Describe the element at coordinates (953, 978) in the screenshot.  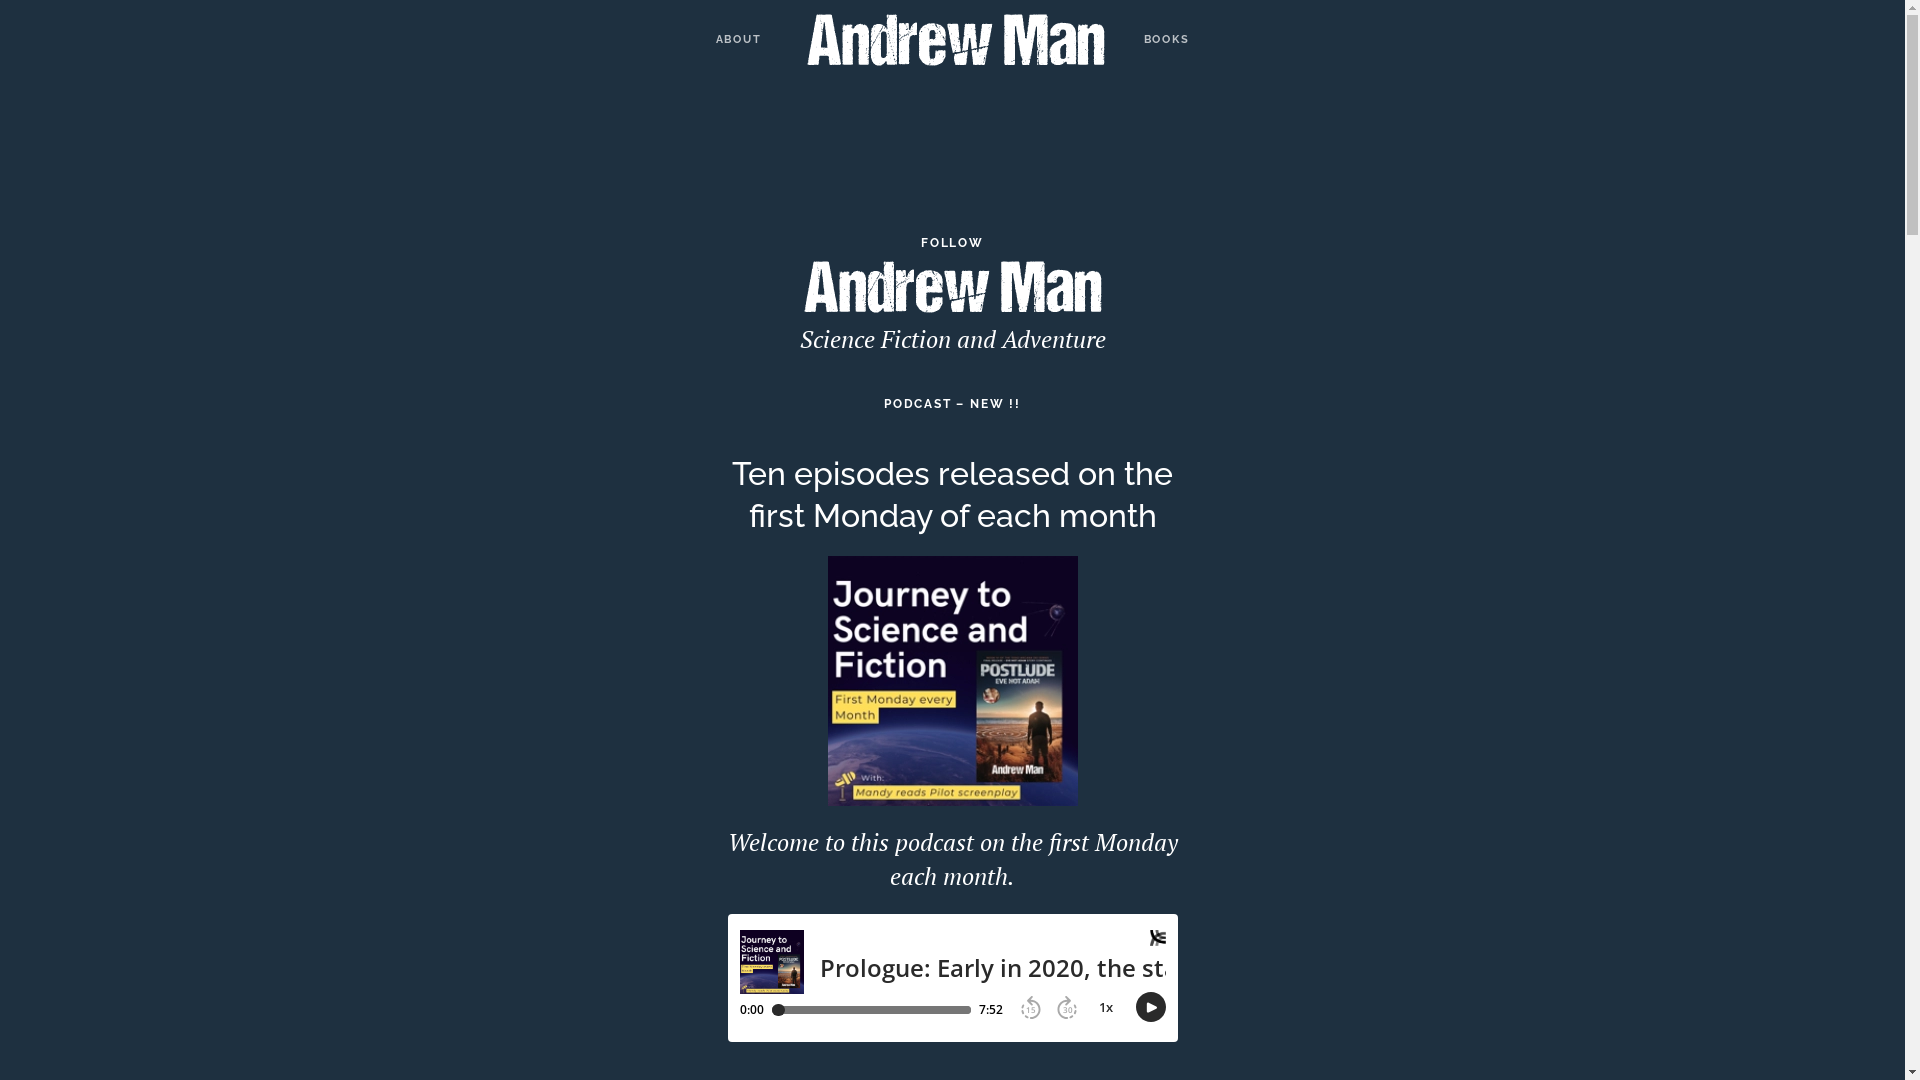
I see `Embed Player` at that location.